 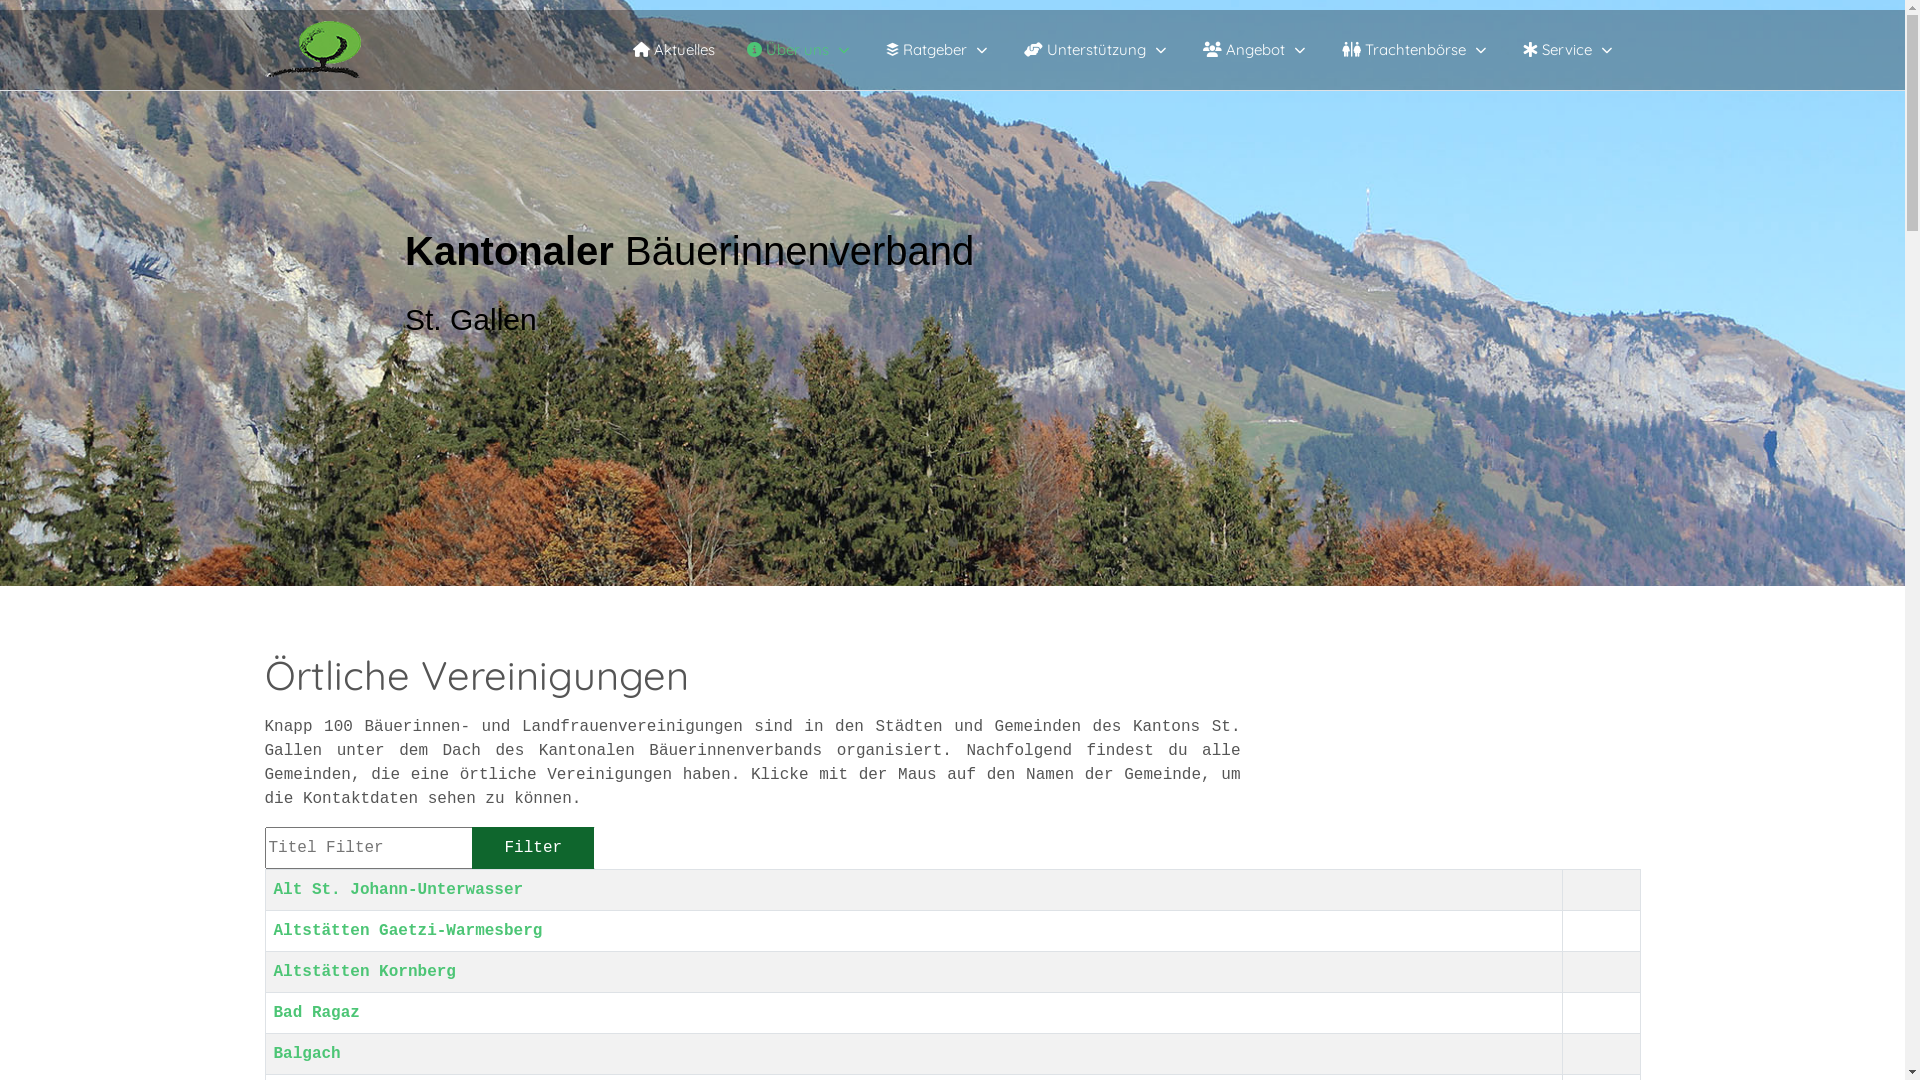 What do you see at coordinates (673, 50) in the screenshot?
I see `Aktuelles` at bounding box center [673, 50].